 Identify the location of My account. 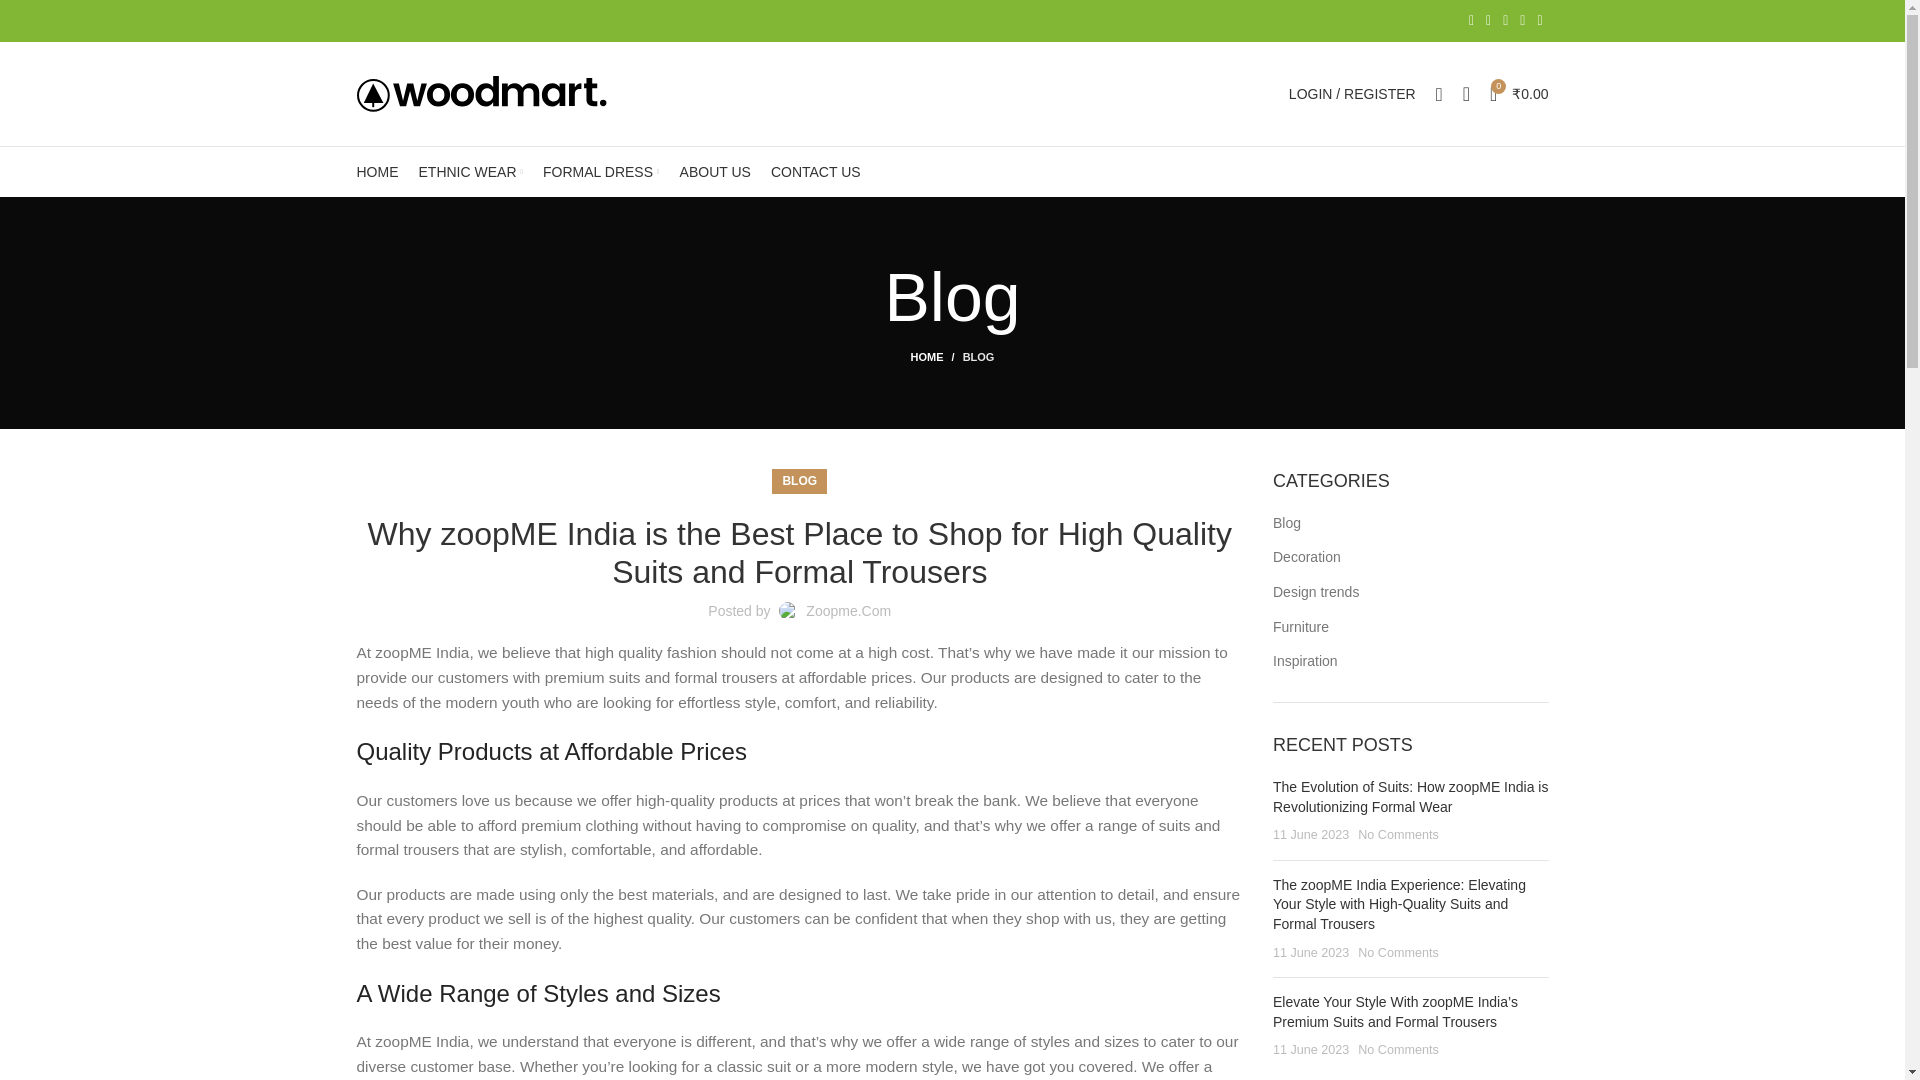
(1352, 94).